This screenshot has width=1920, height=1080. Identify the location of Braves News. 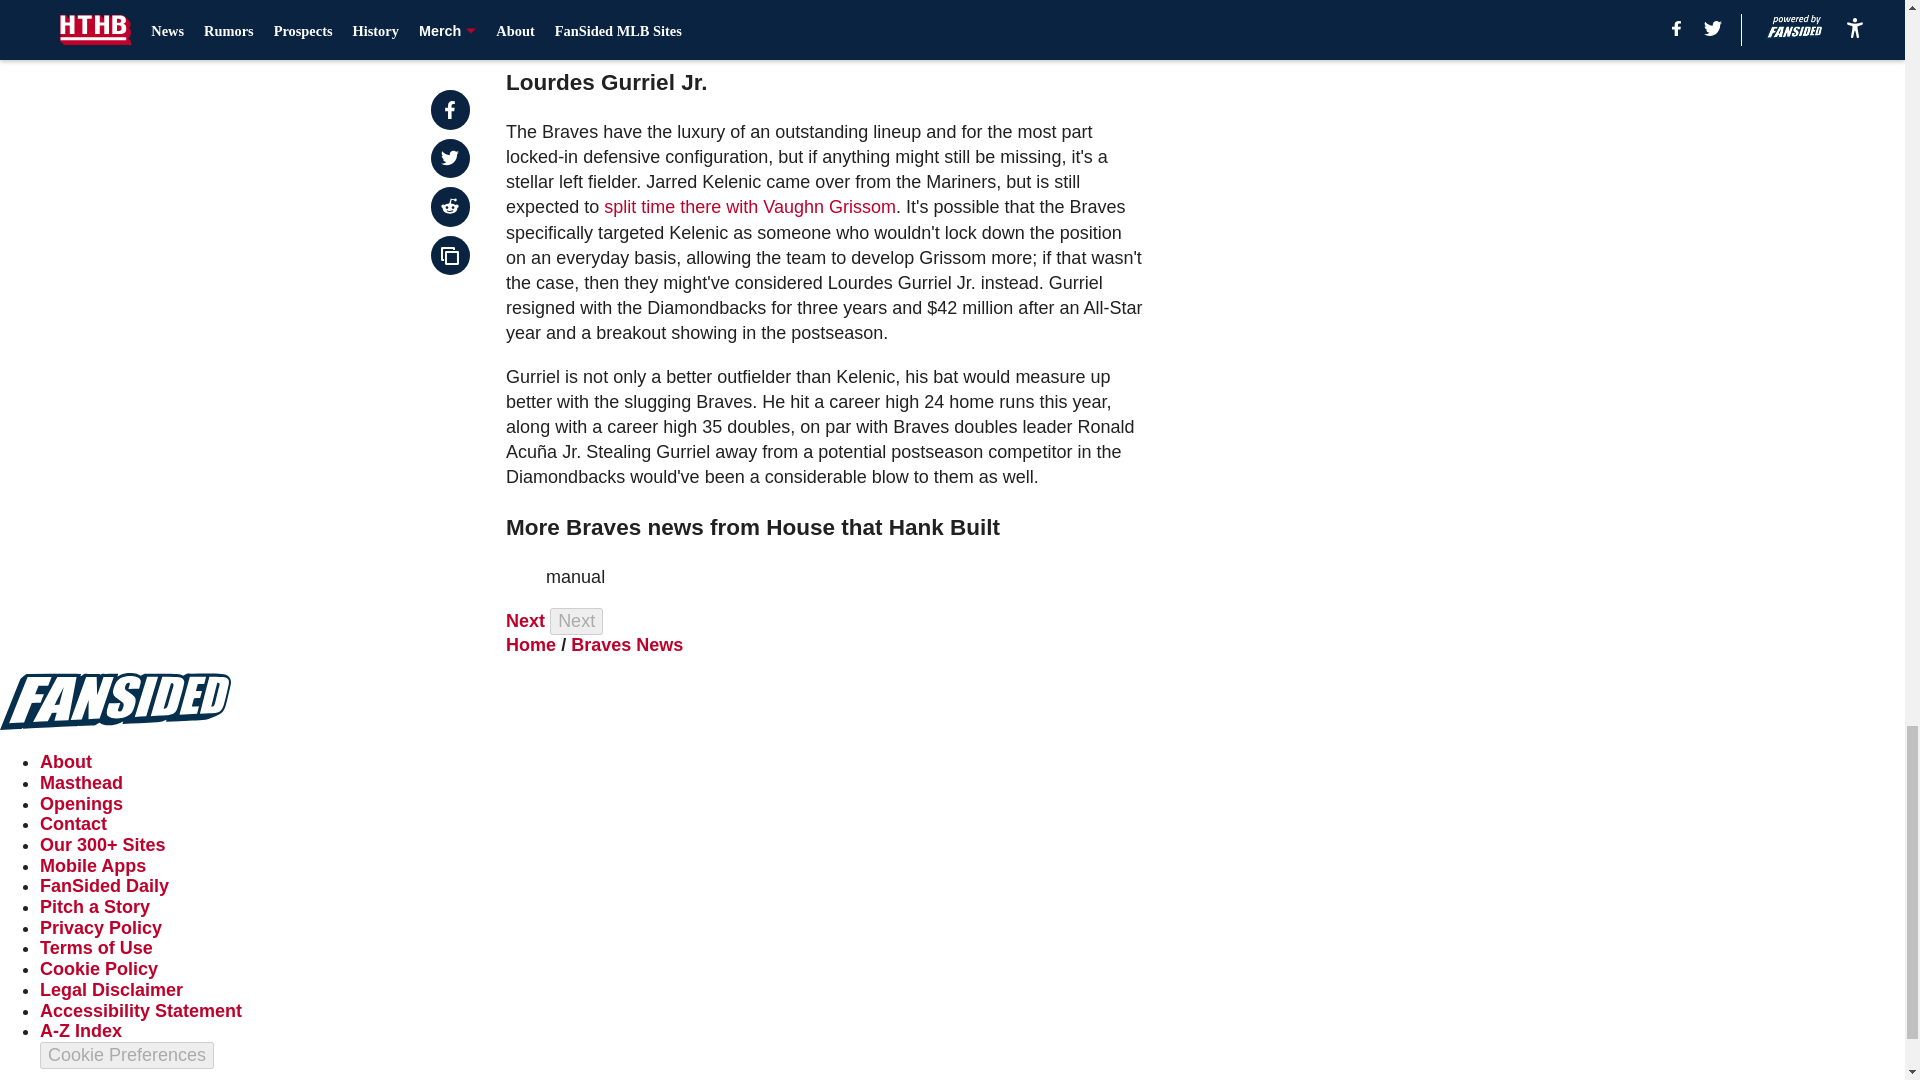
(626, 644).